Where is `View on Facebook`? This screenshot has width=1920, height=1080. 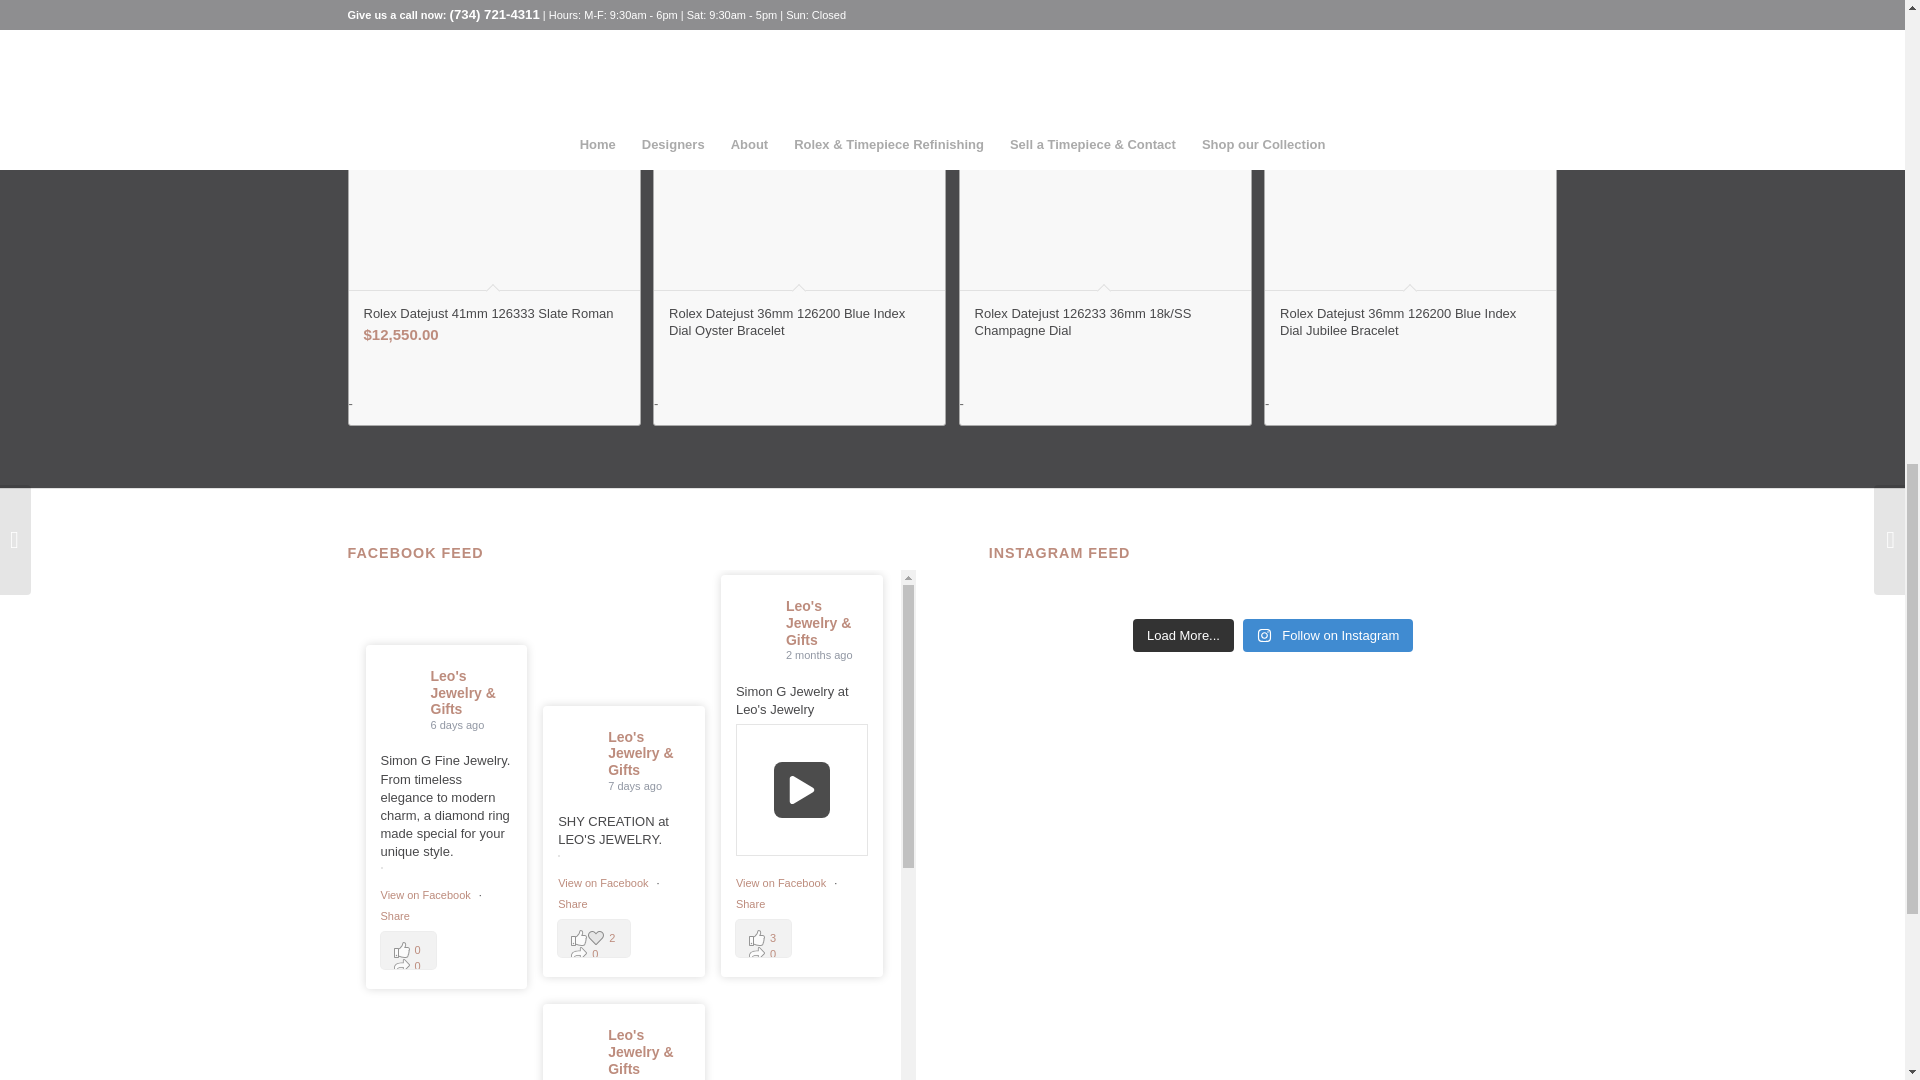 View on Facebook is located at coordinates (782, 882).